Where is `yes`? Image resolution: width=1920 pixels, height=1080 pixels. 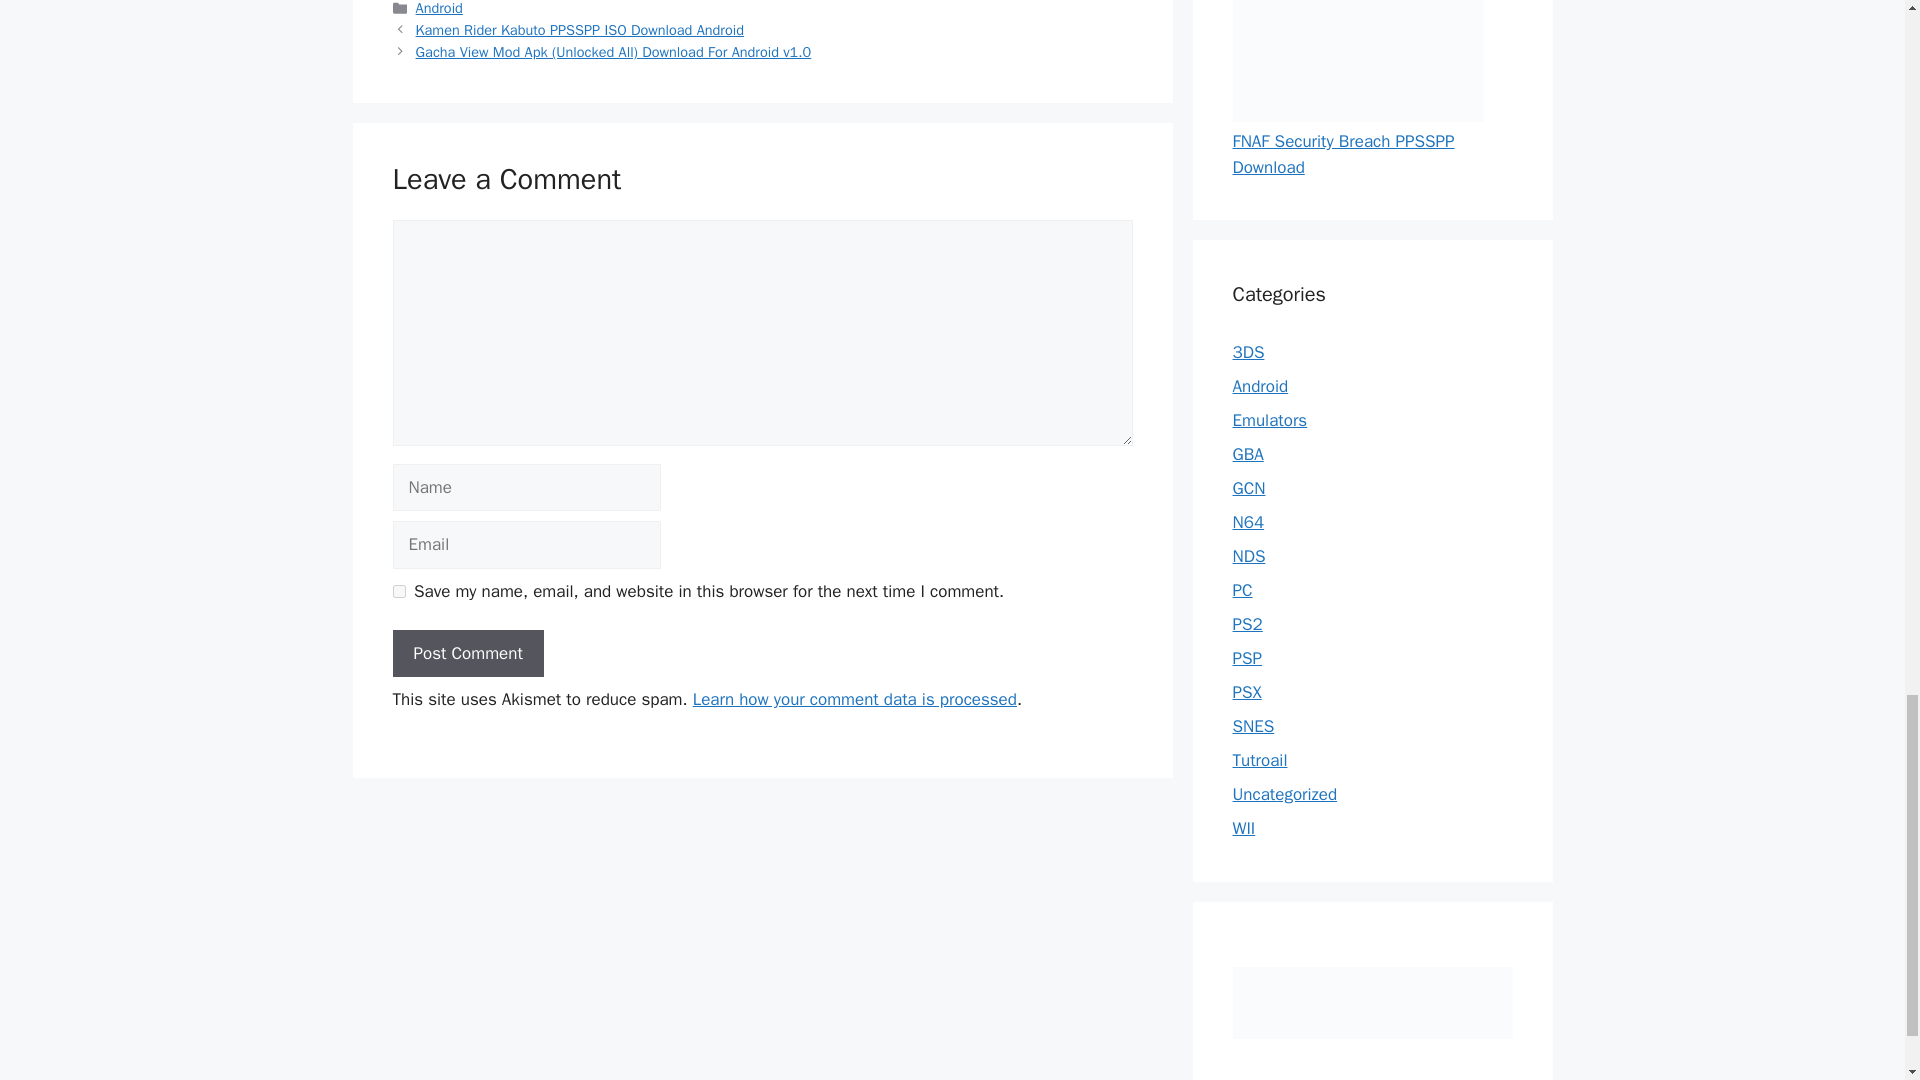
yes is located at coordinates (398, 592).